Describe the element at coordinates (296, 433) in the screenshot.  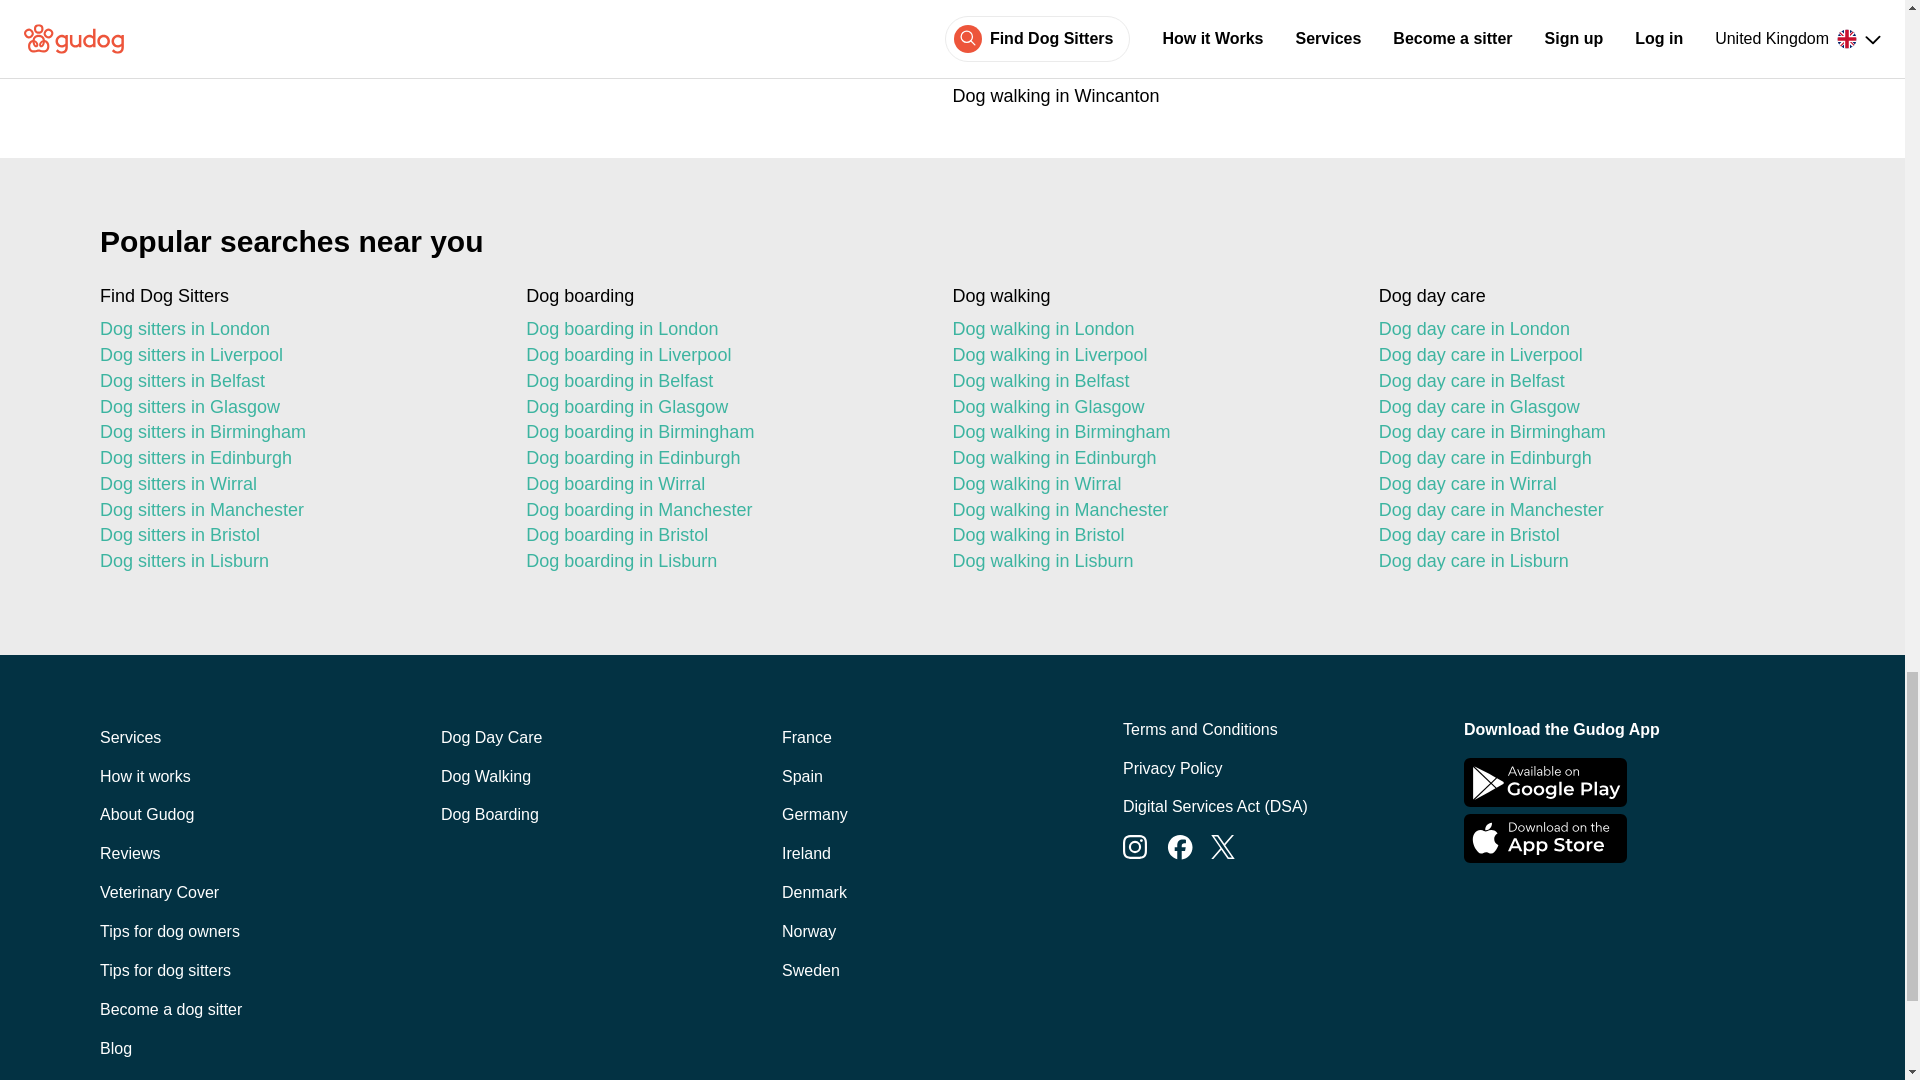
I see `Dog sitters in Birmingham` at that location.